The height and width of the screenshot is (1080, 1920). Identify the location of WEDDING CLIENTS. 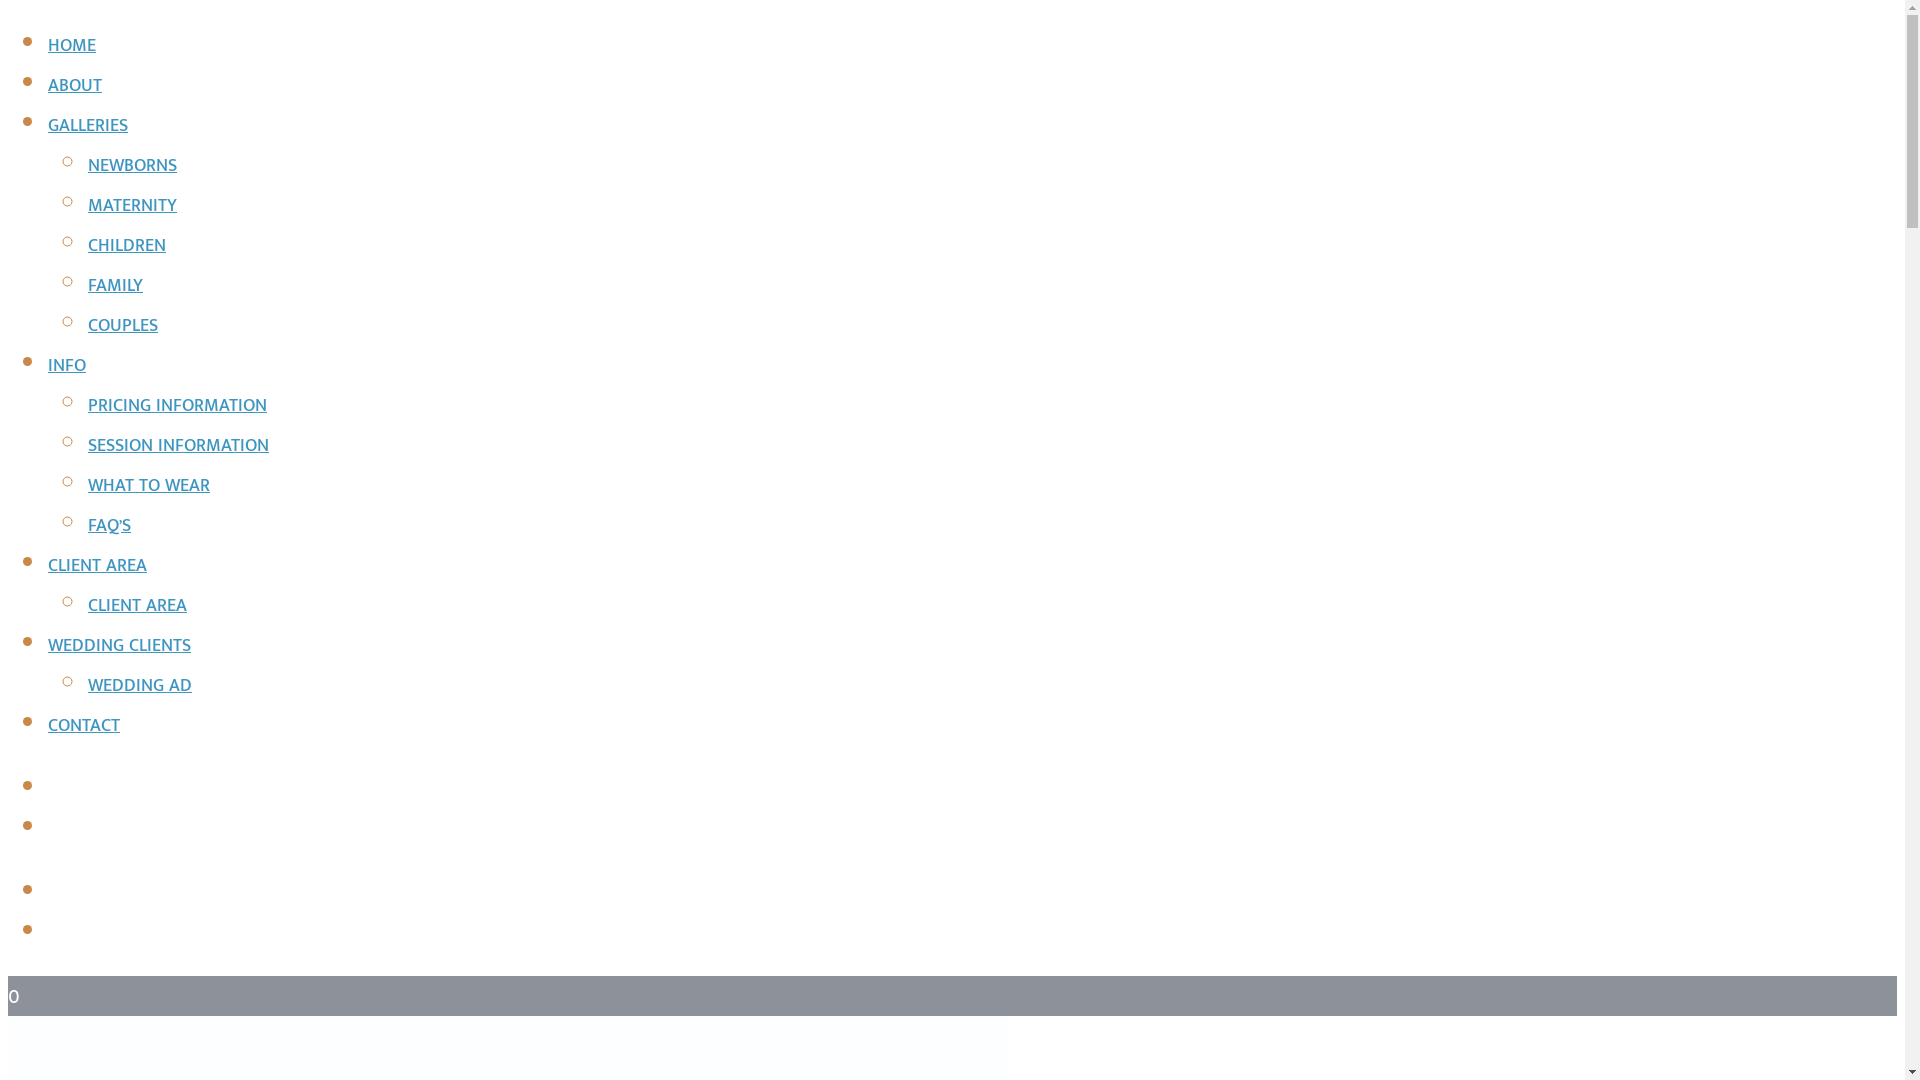
(120, 646).